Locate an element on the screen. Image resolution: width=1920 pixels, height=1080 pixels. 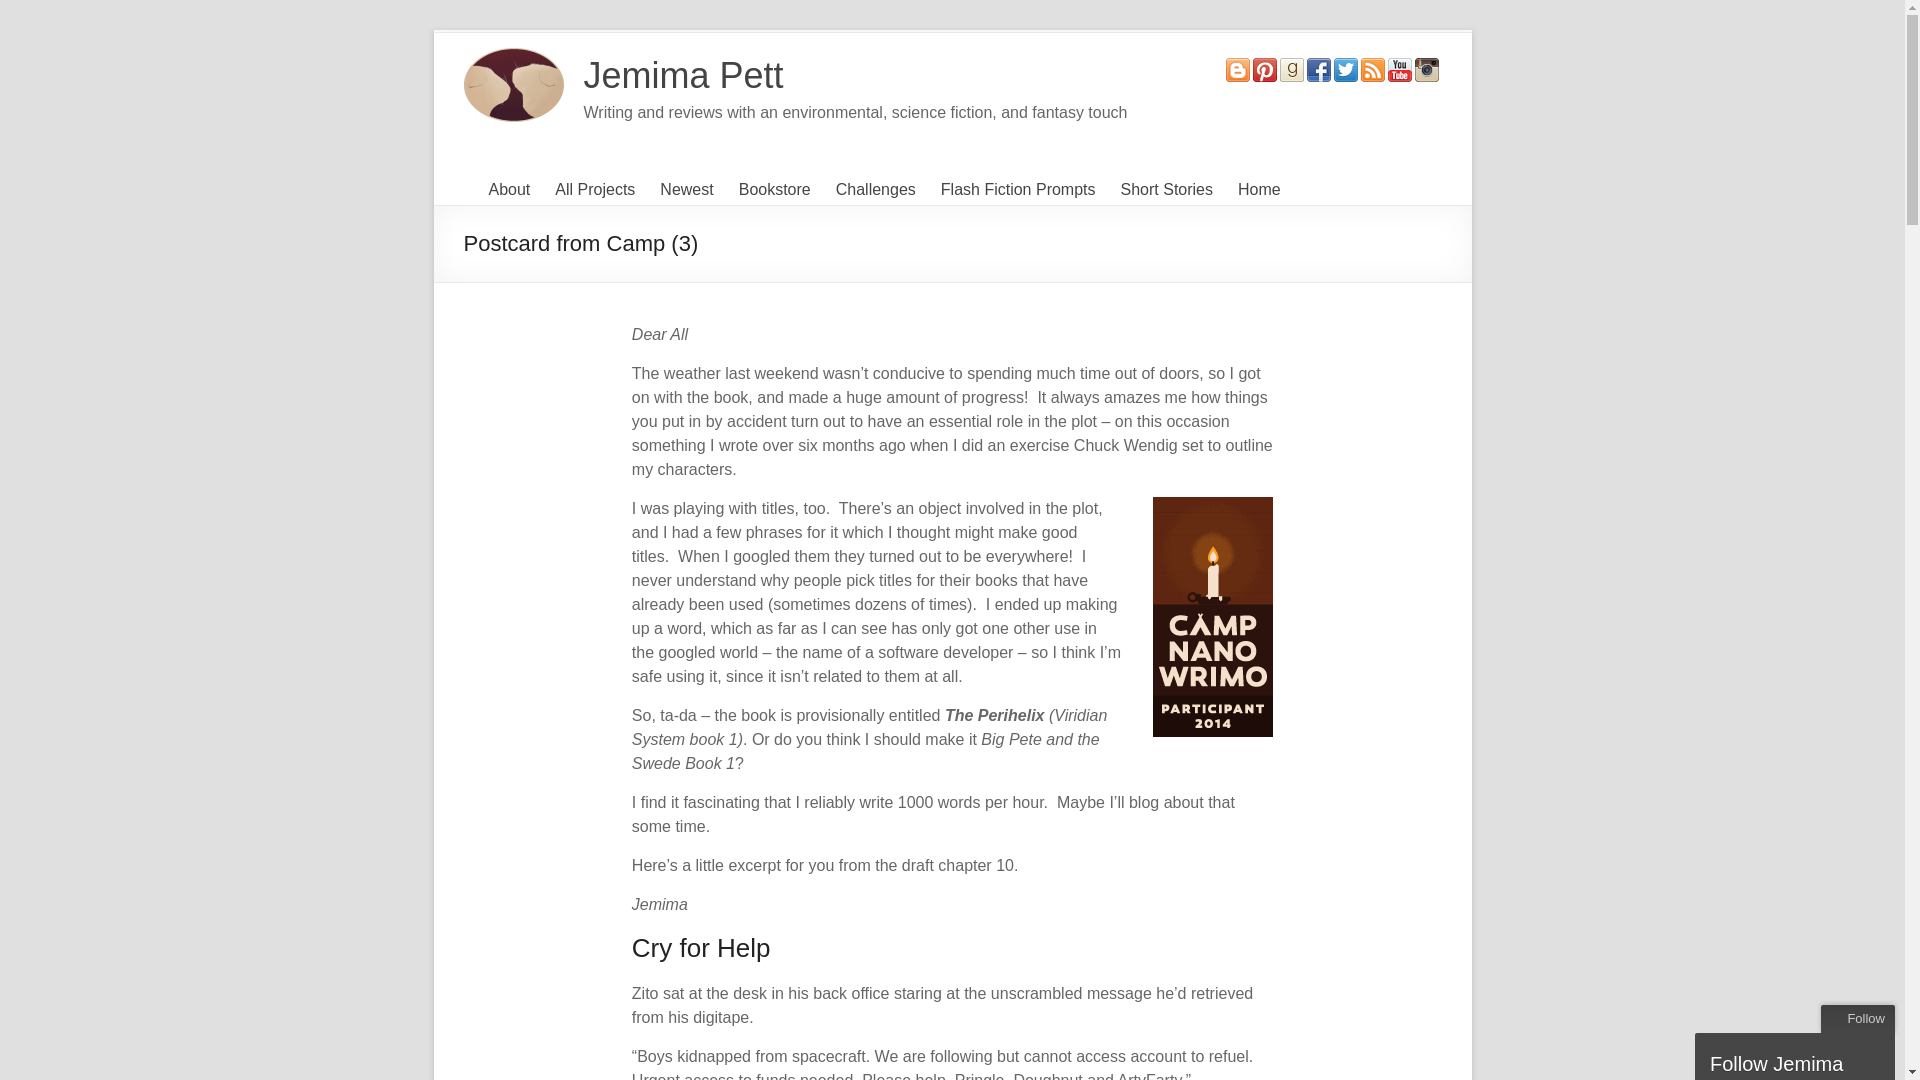
Goodreads is located at coordinates (1292, 67).